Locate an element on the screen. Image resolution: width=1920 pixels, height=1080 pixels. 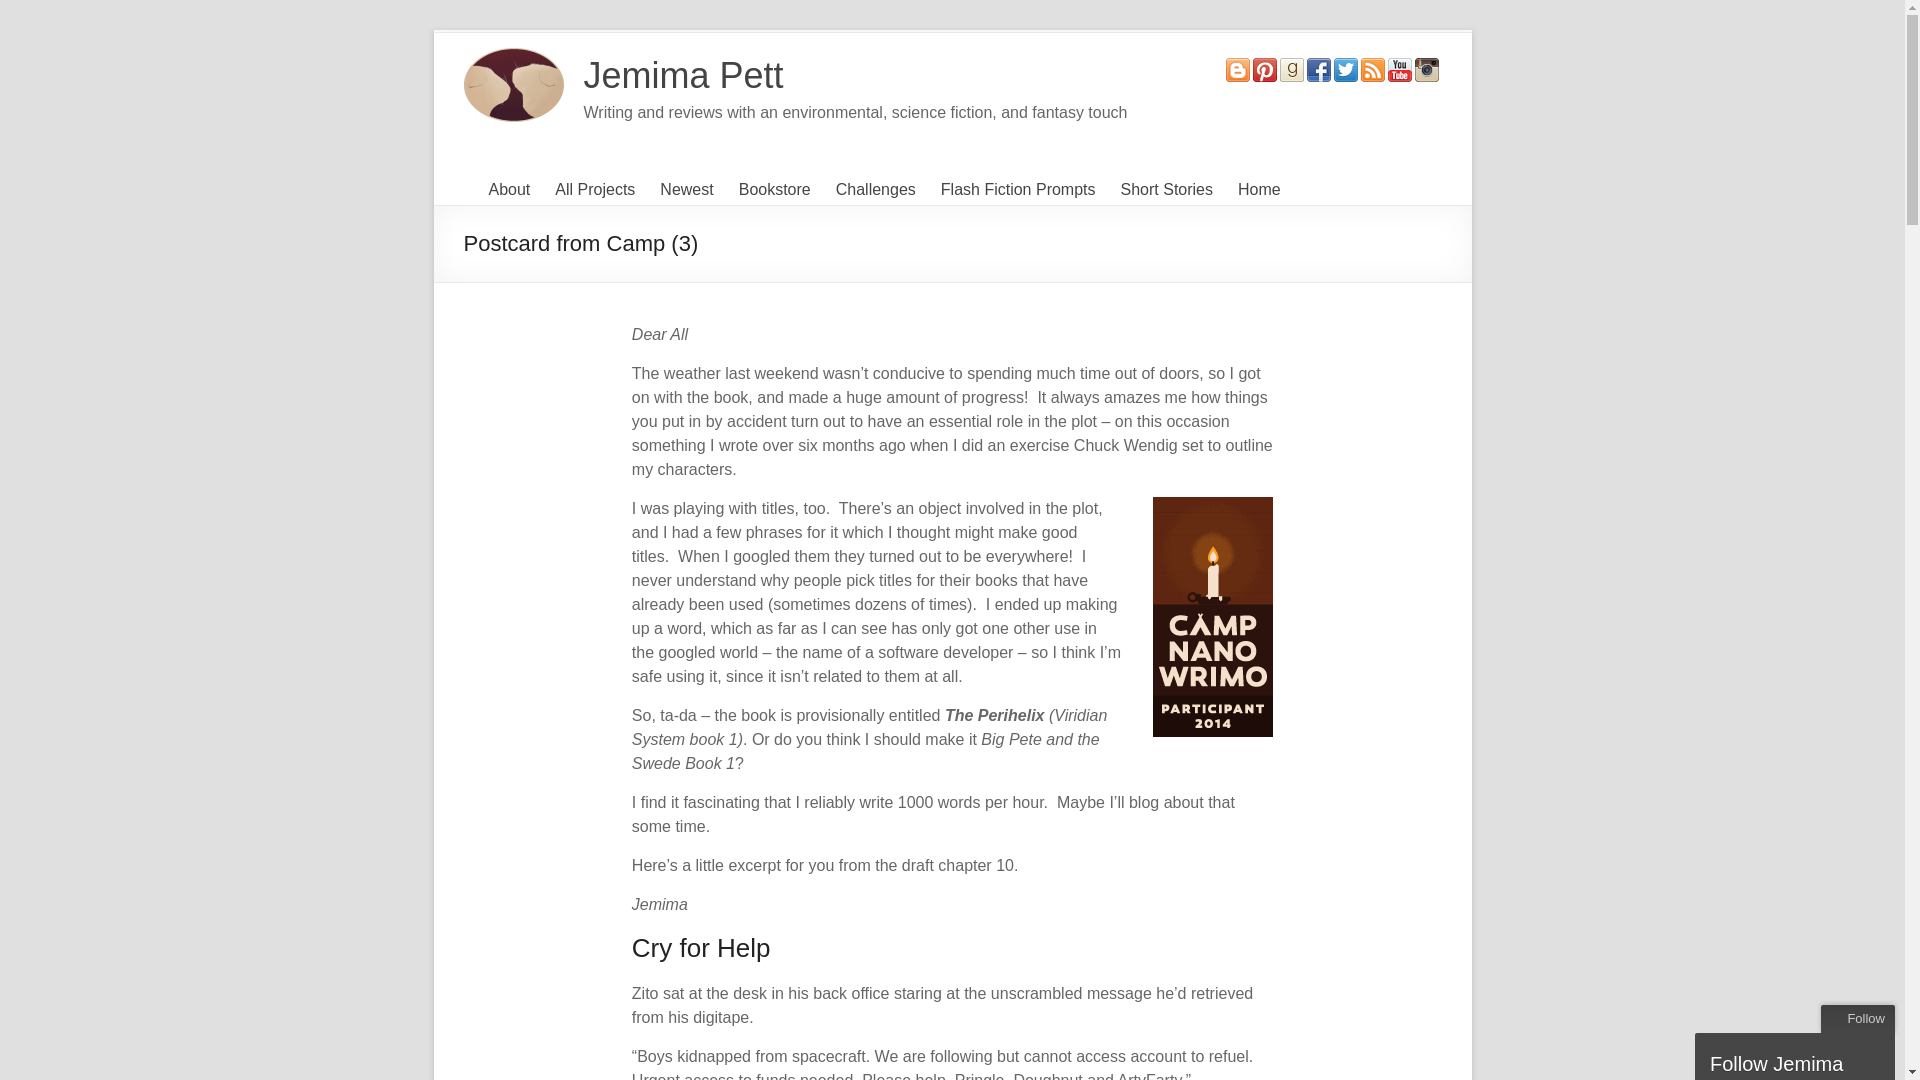
Goodreads is located at coordinates (1292, 67).